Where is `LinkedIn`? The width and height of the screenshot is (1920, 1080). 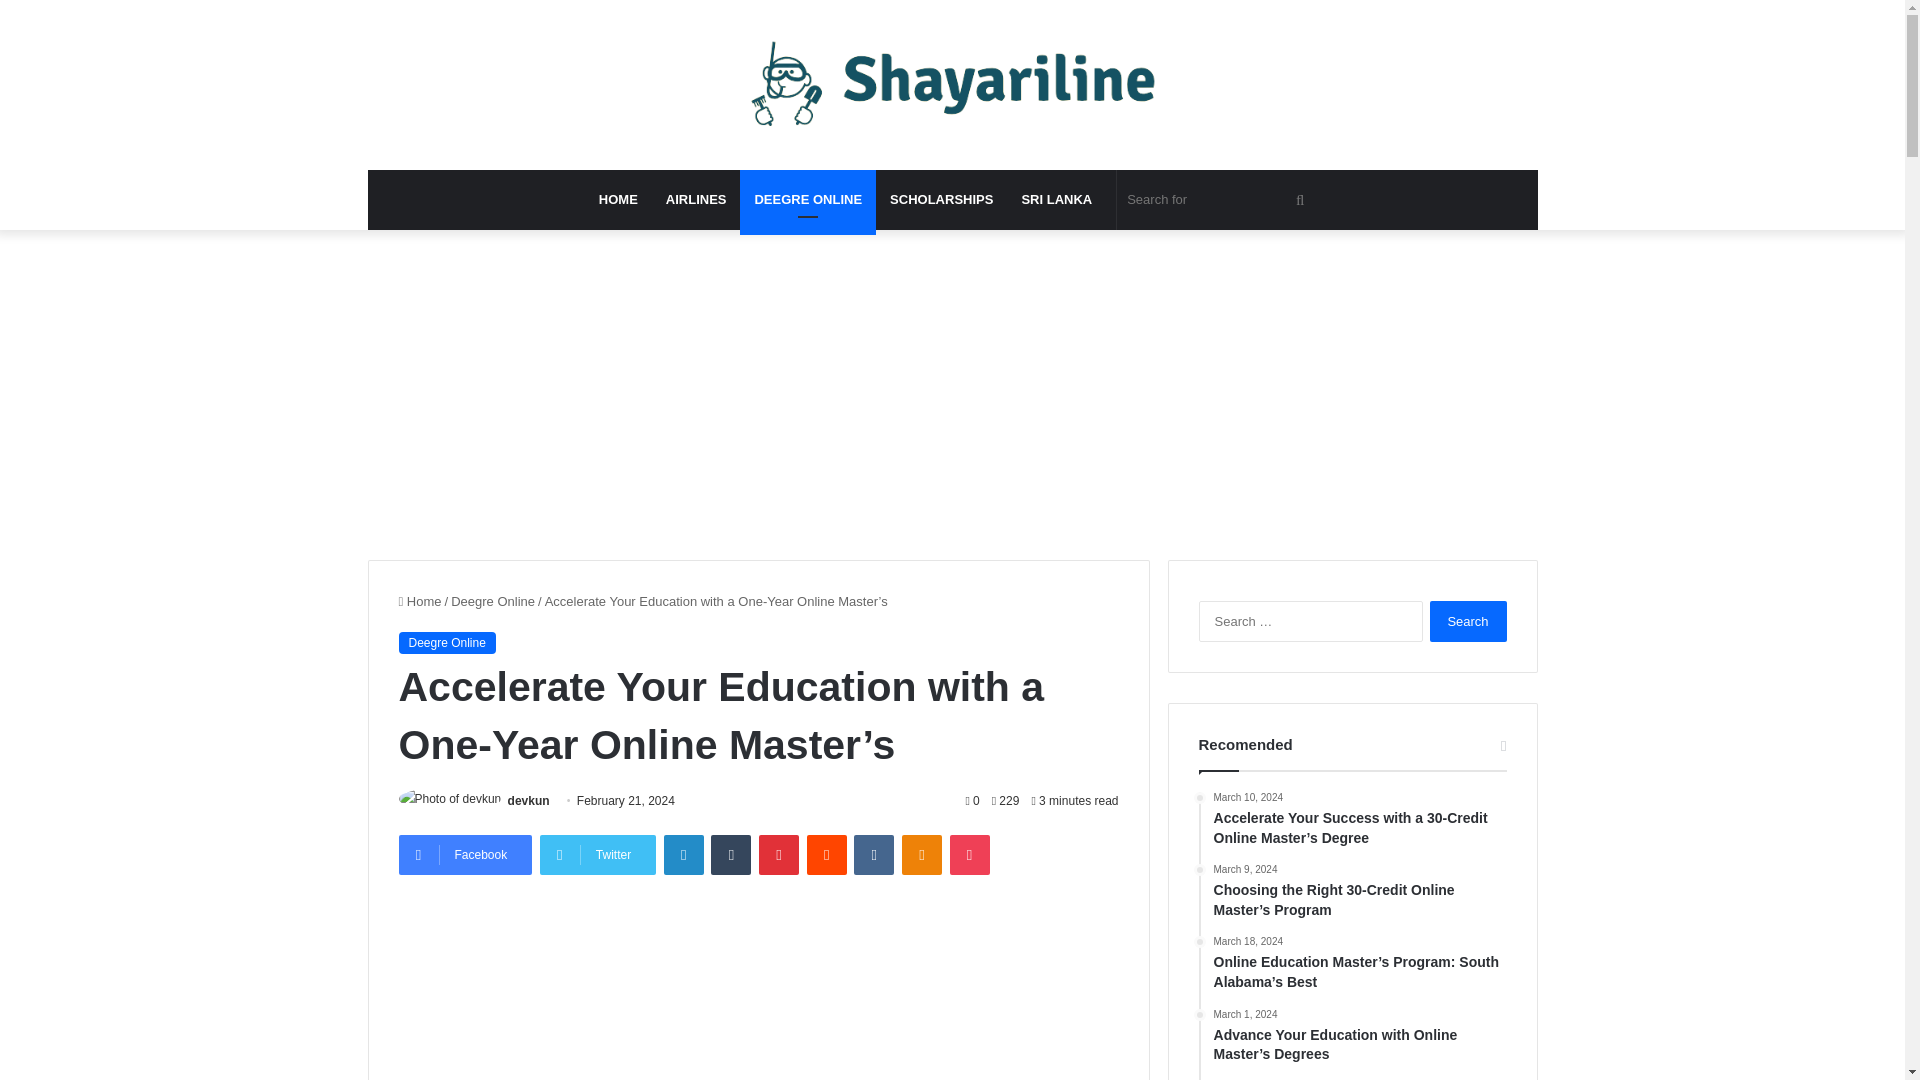
LinkedIn is located at coordinates (684, 854).